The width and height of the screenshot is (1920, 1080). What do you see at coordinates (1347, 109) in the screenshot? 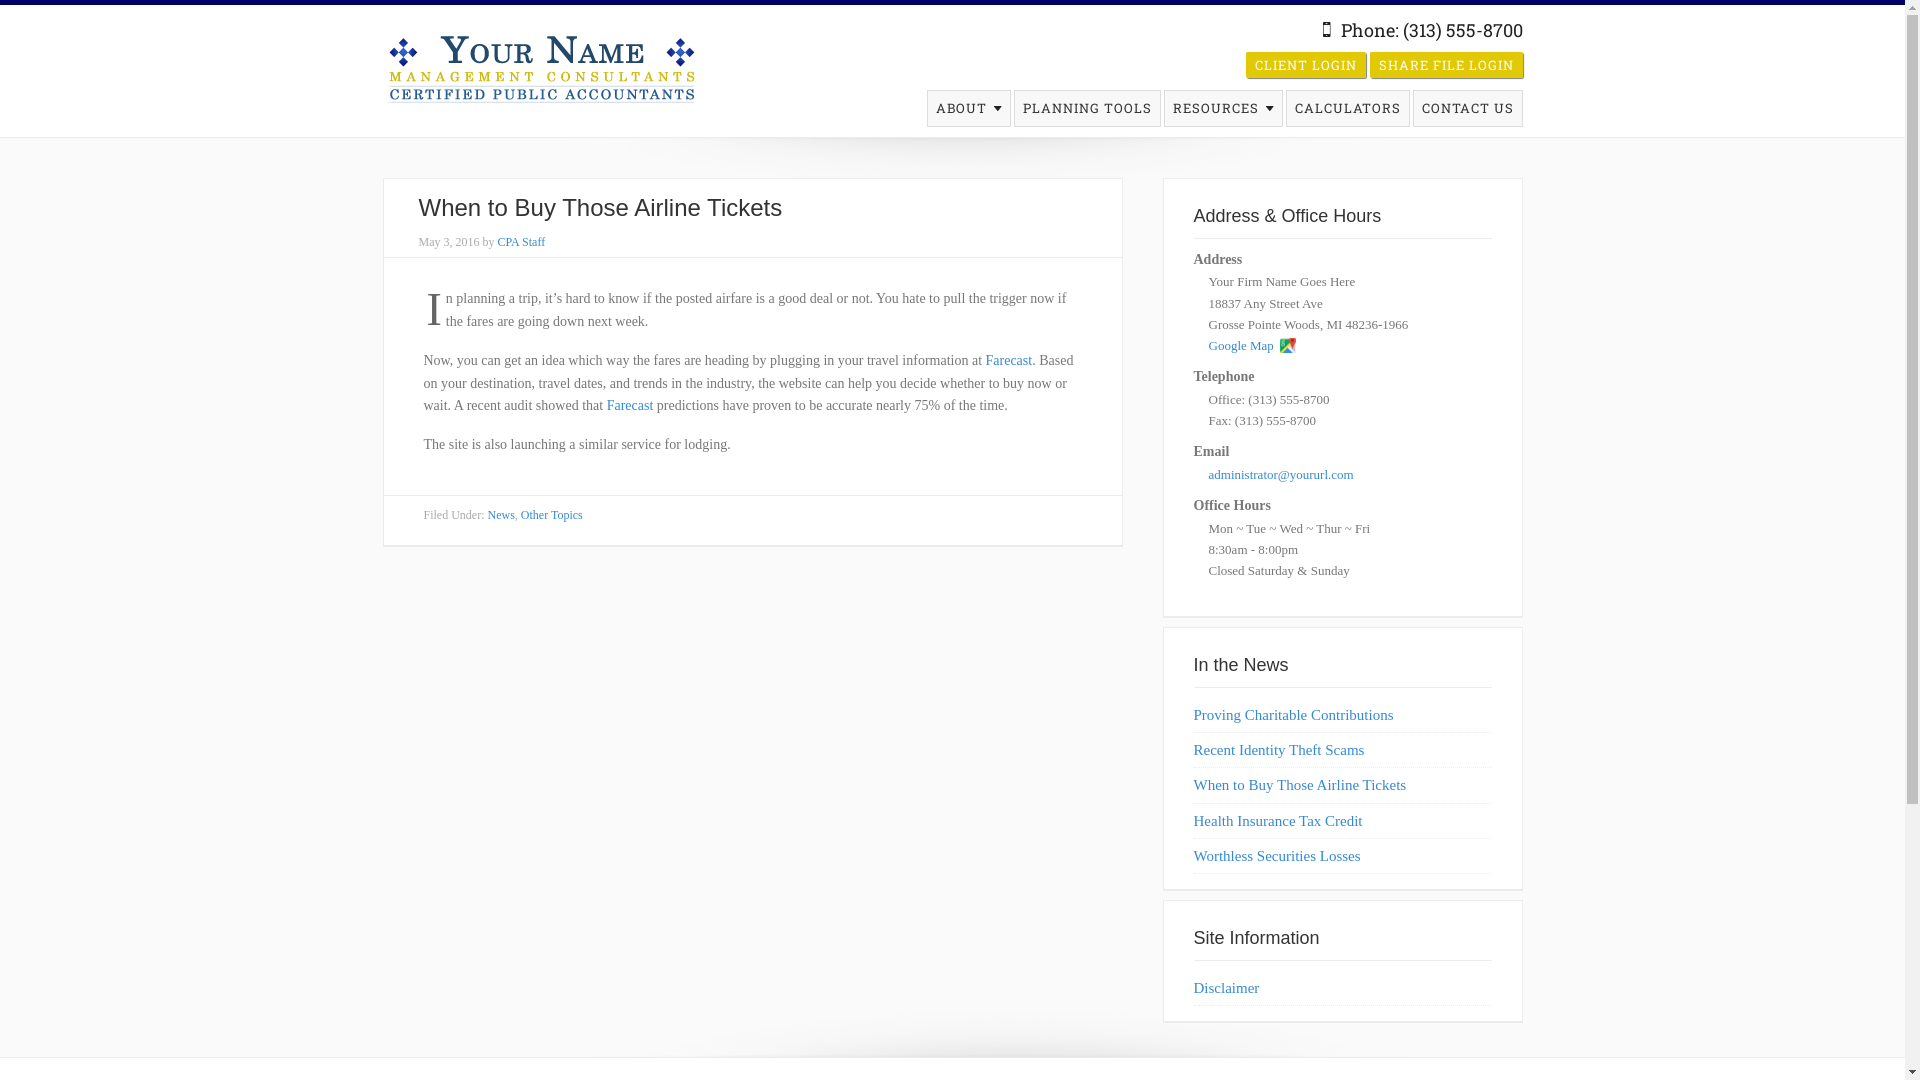
I see `CALCULATORS` at bounding box center [1347, 109].